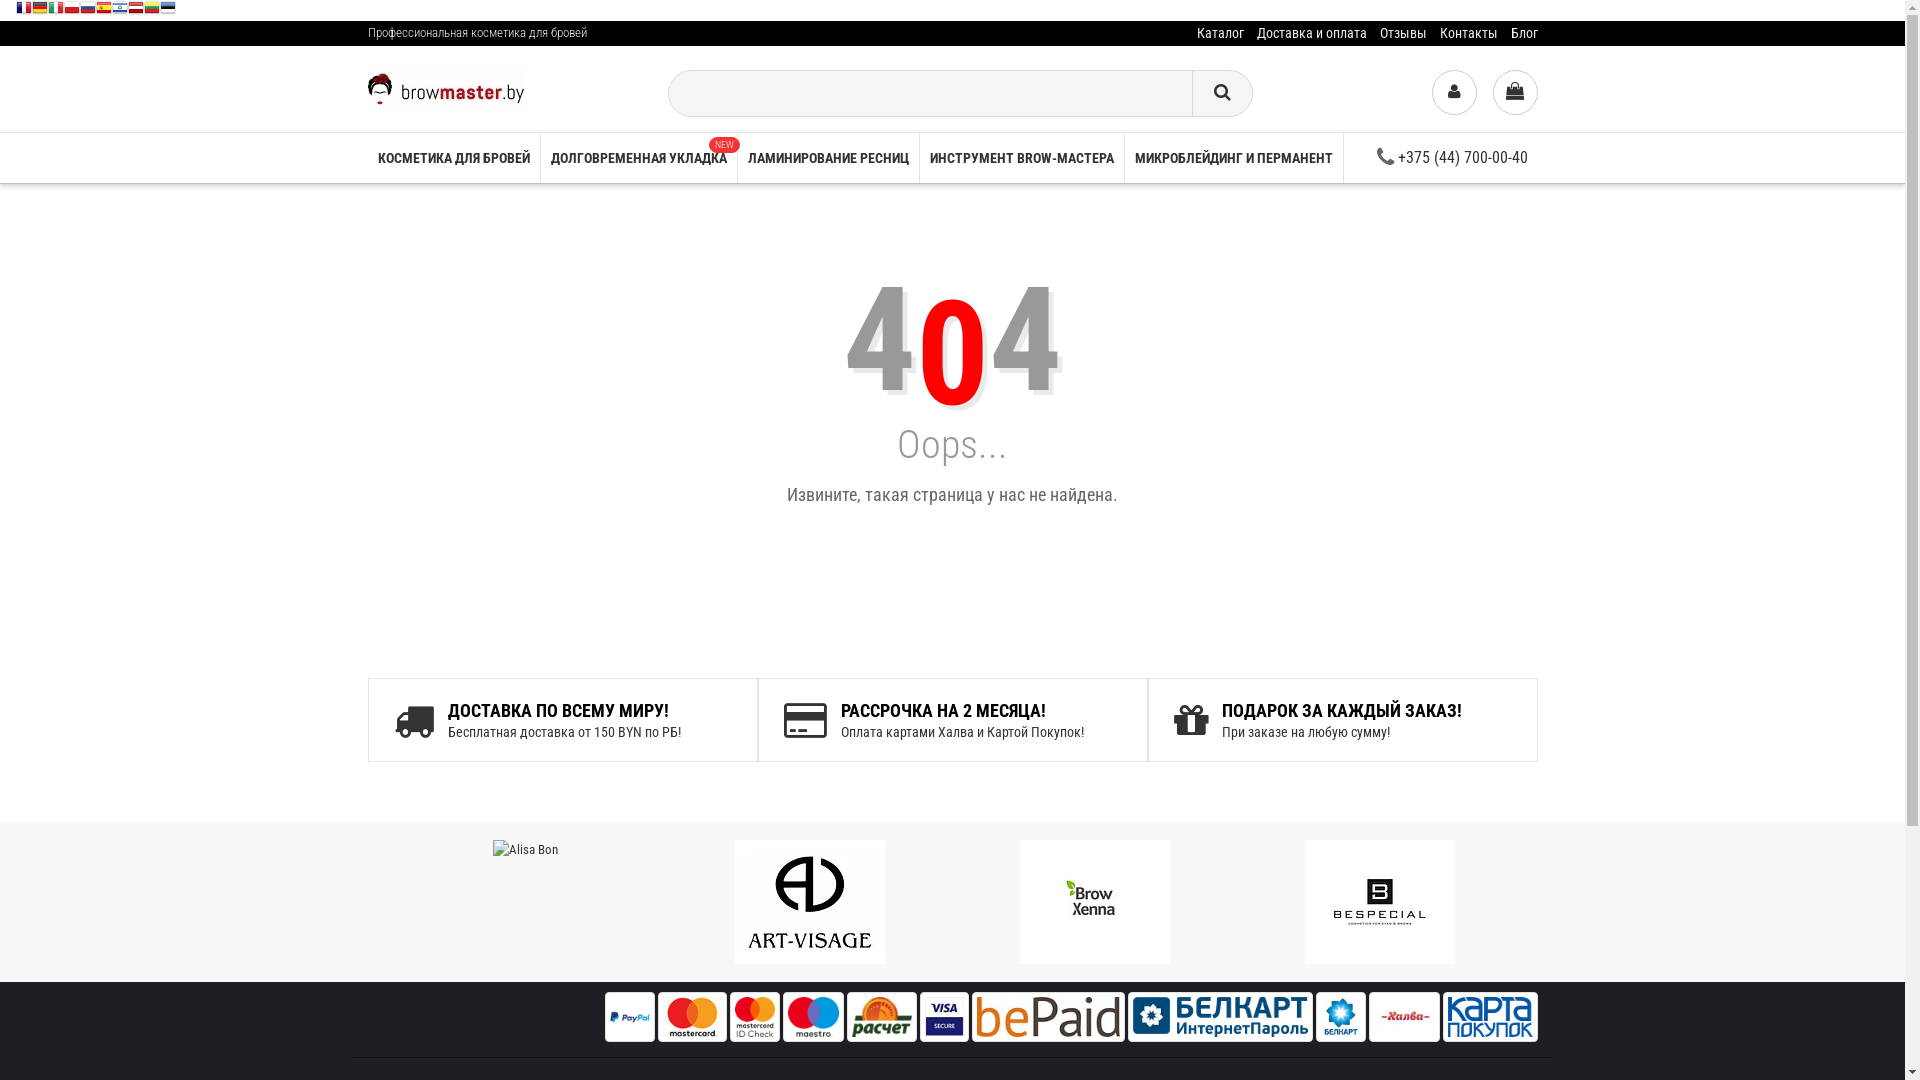  Describe the element at coordinates (630, 1017) in the screenshot. I see `PayPal` at that location.